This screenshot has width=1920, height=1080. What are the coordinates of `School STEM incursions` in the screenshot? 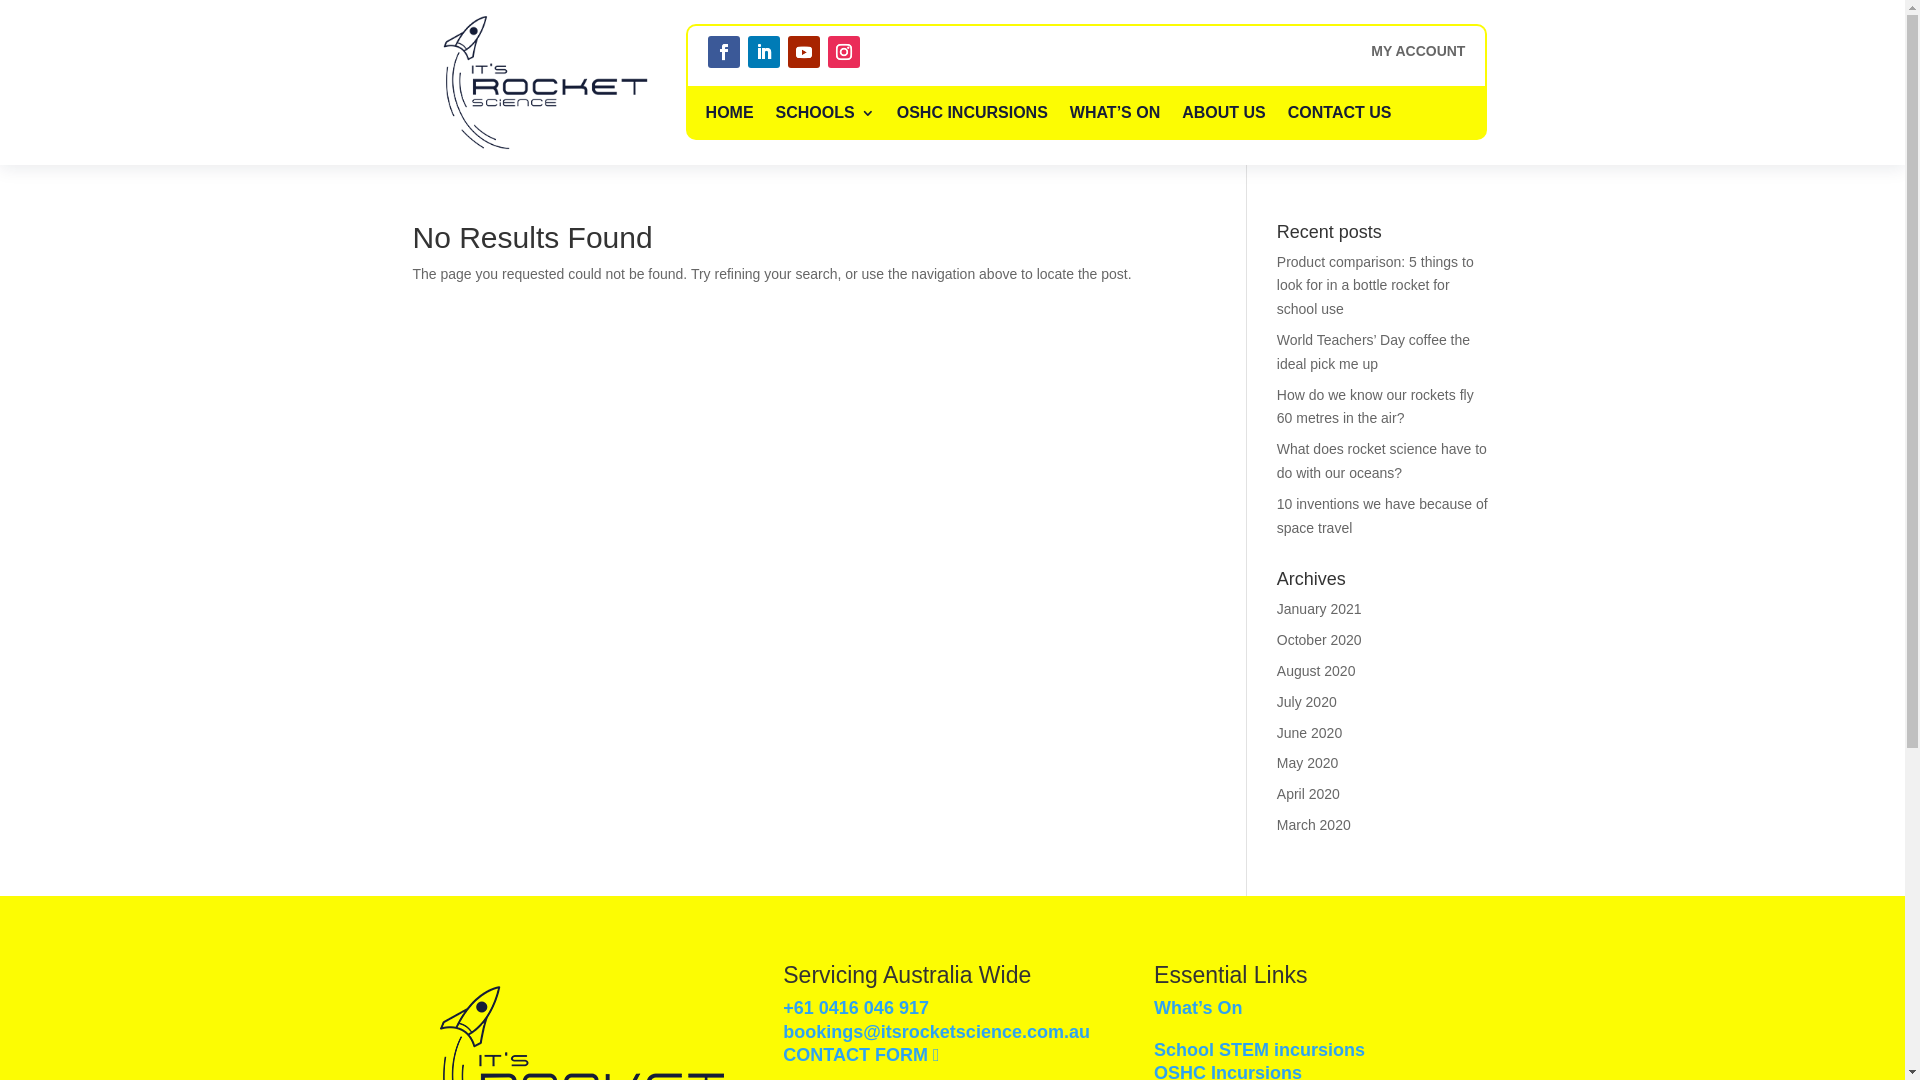 It's located at (1260, 1050).